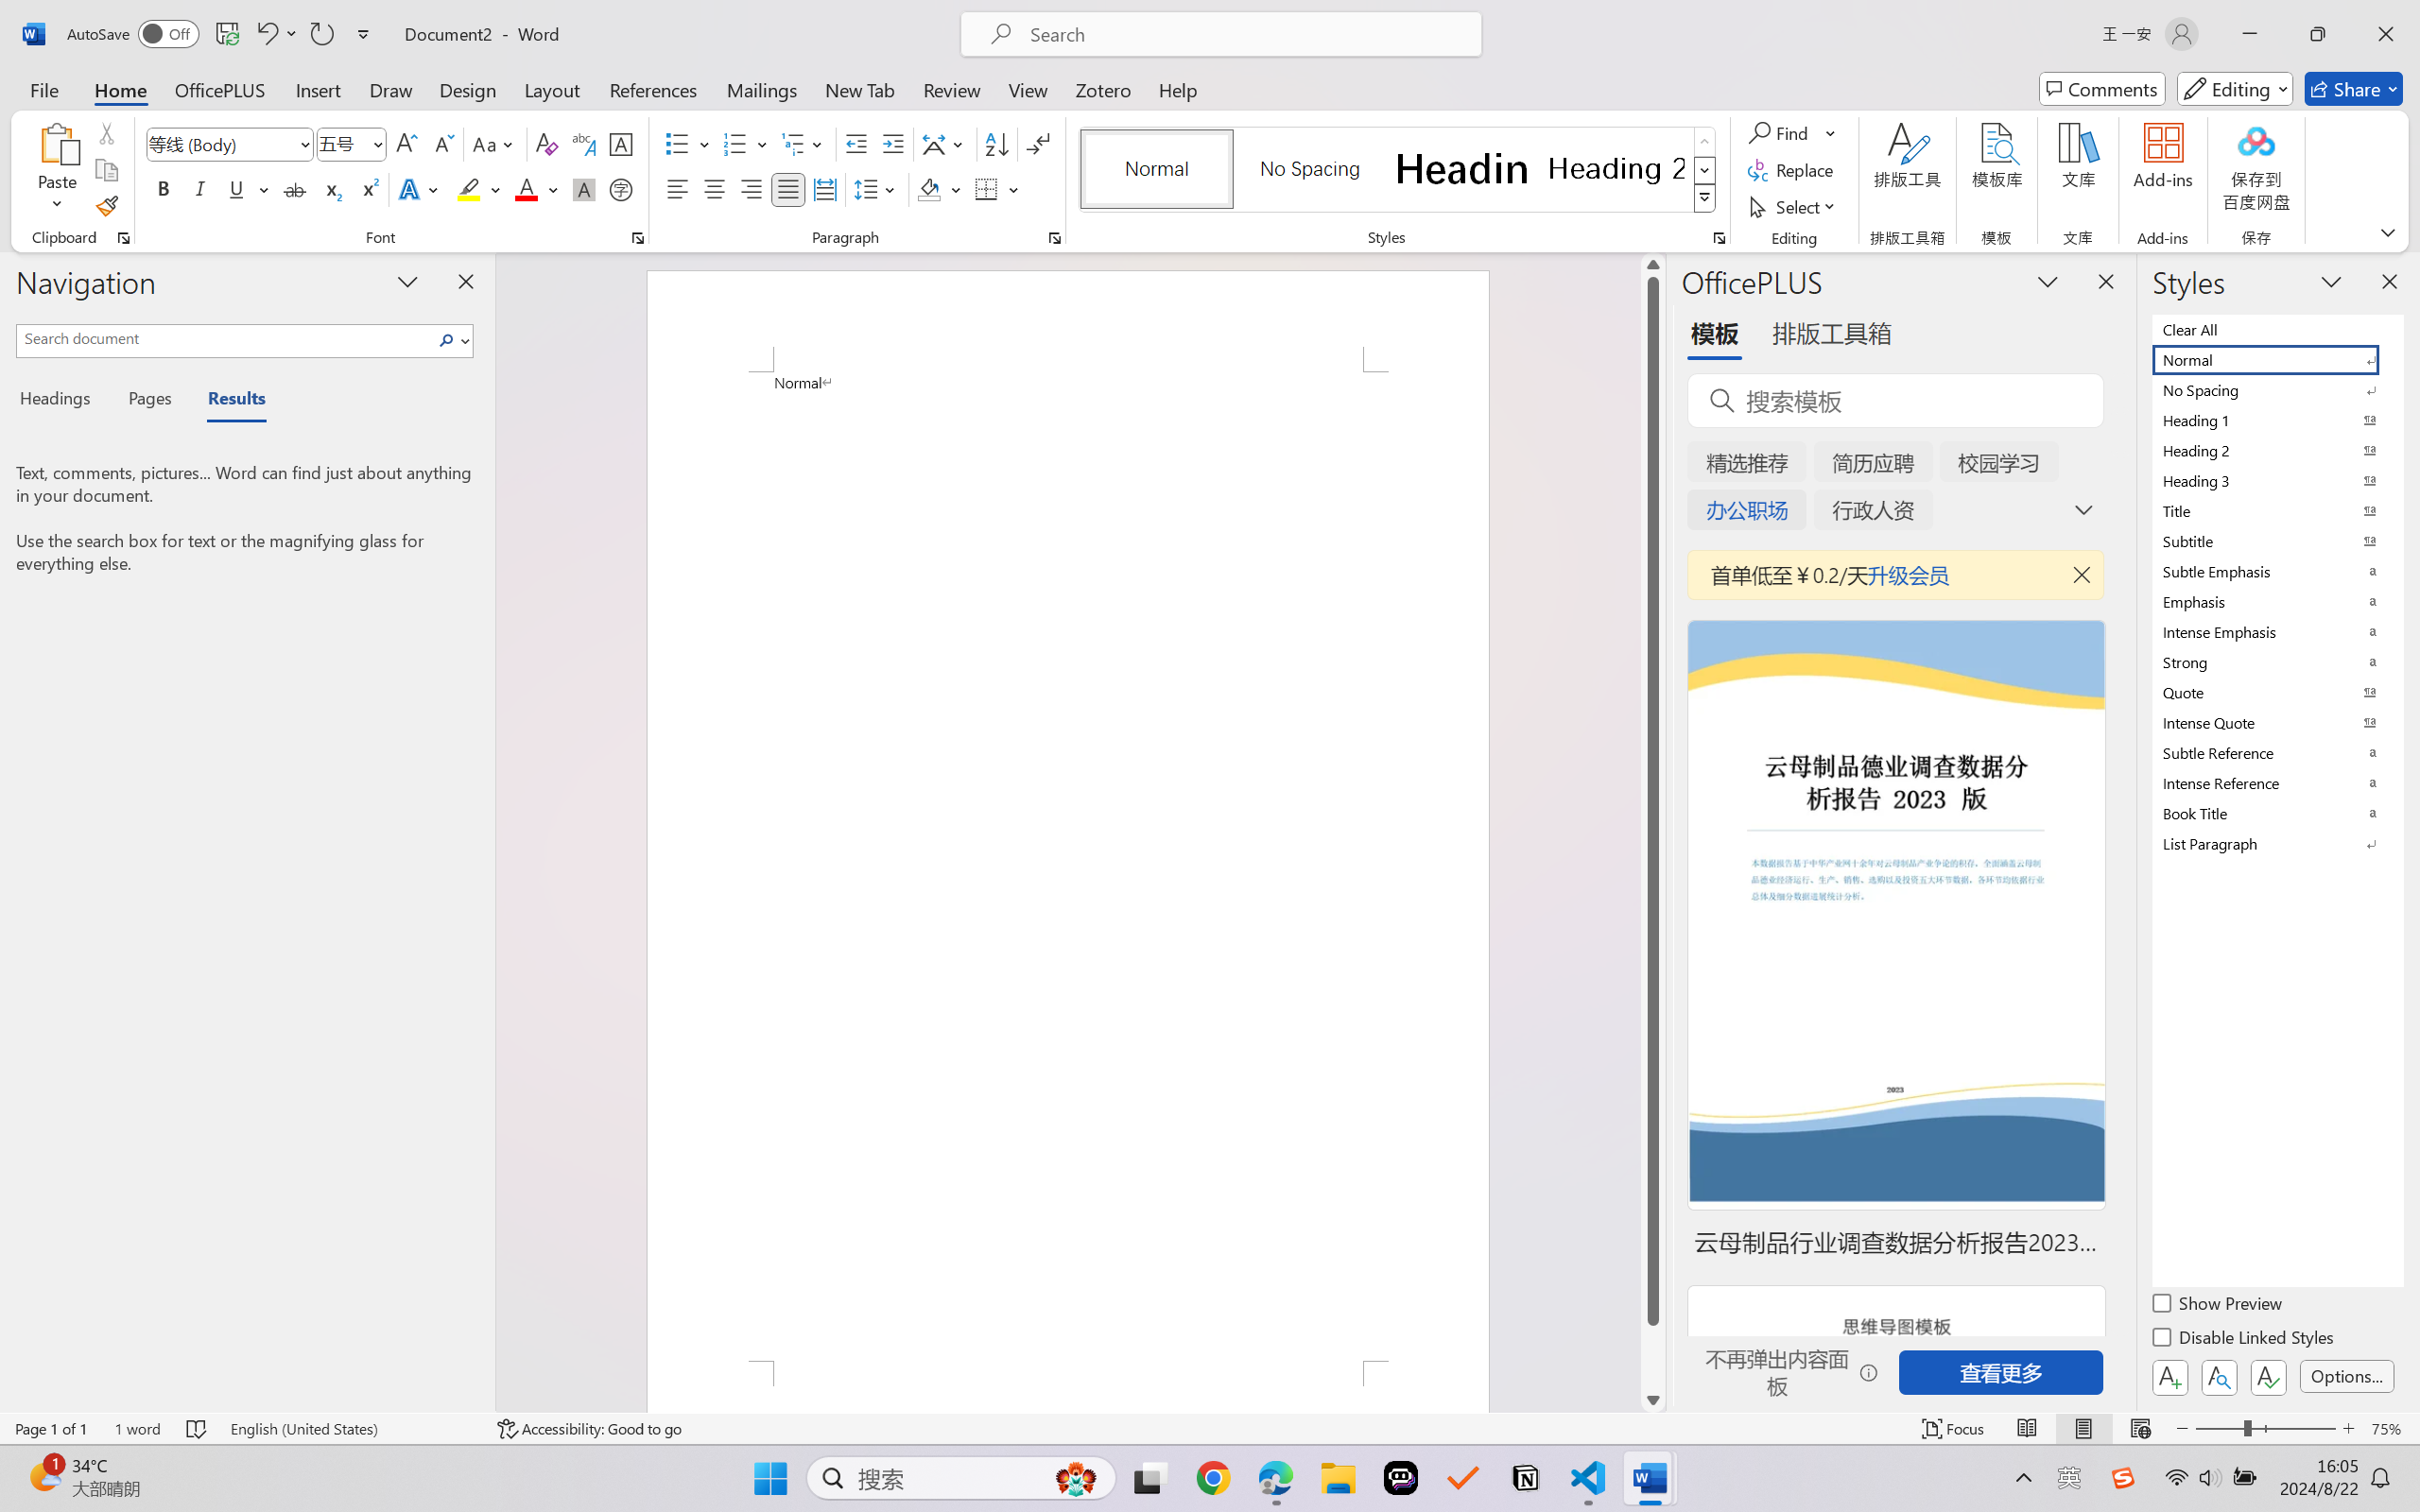 The height and width of the screenshot is (1512, 2420). I want to click on Title, so click(2276, 510).